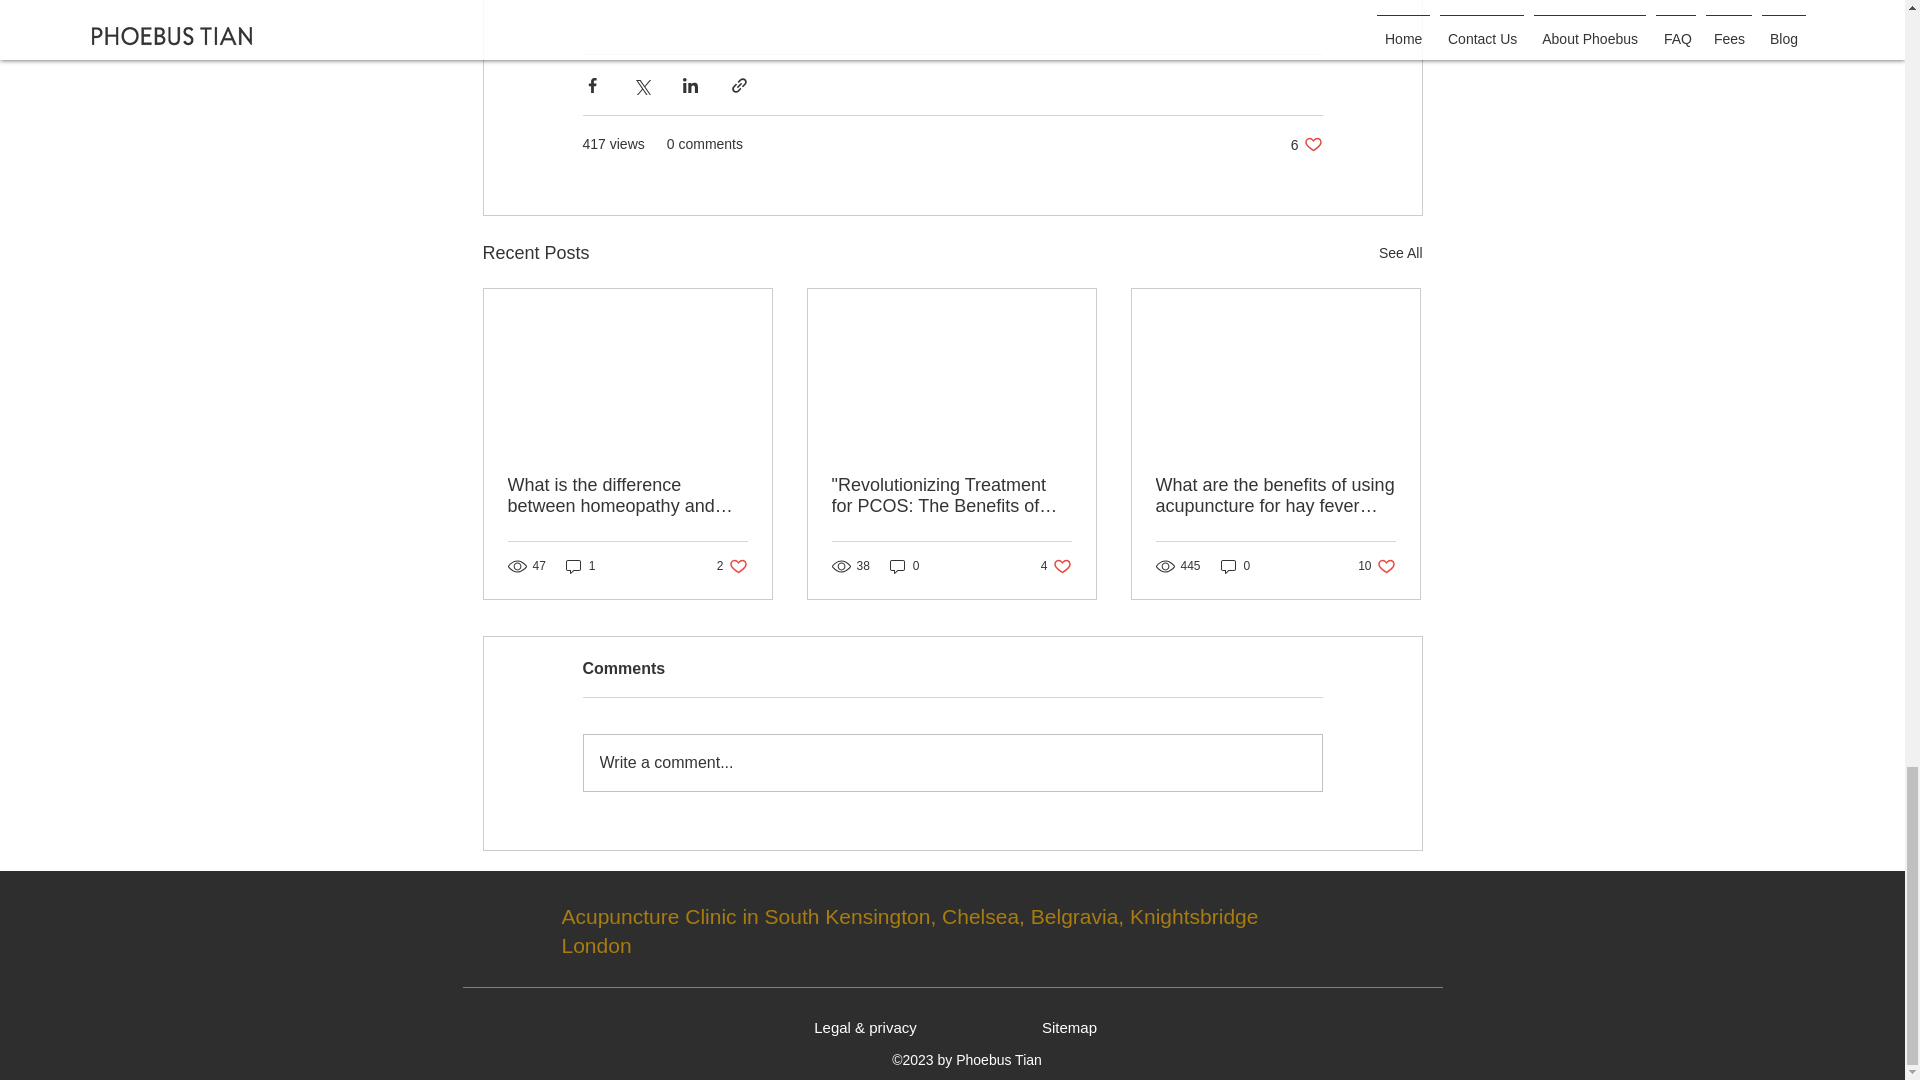  What do you see at coordinates (1236, 566) in the screenshot?
I see `Write a comment...` at bounding box center [1236, 566].